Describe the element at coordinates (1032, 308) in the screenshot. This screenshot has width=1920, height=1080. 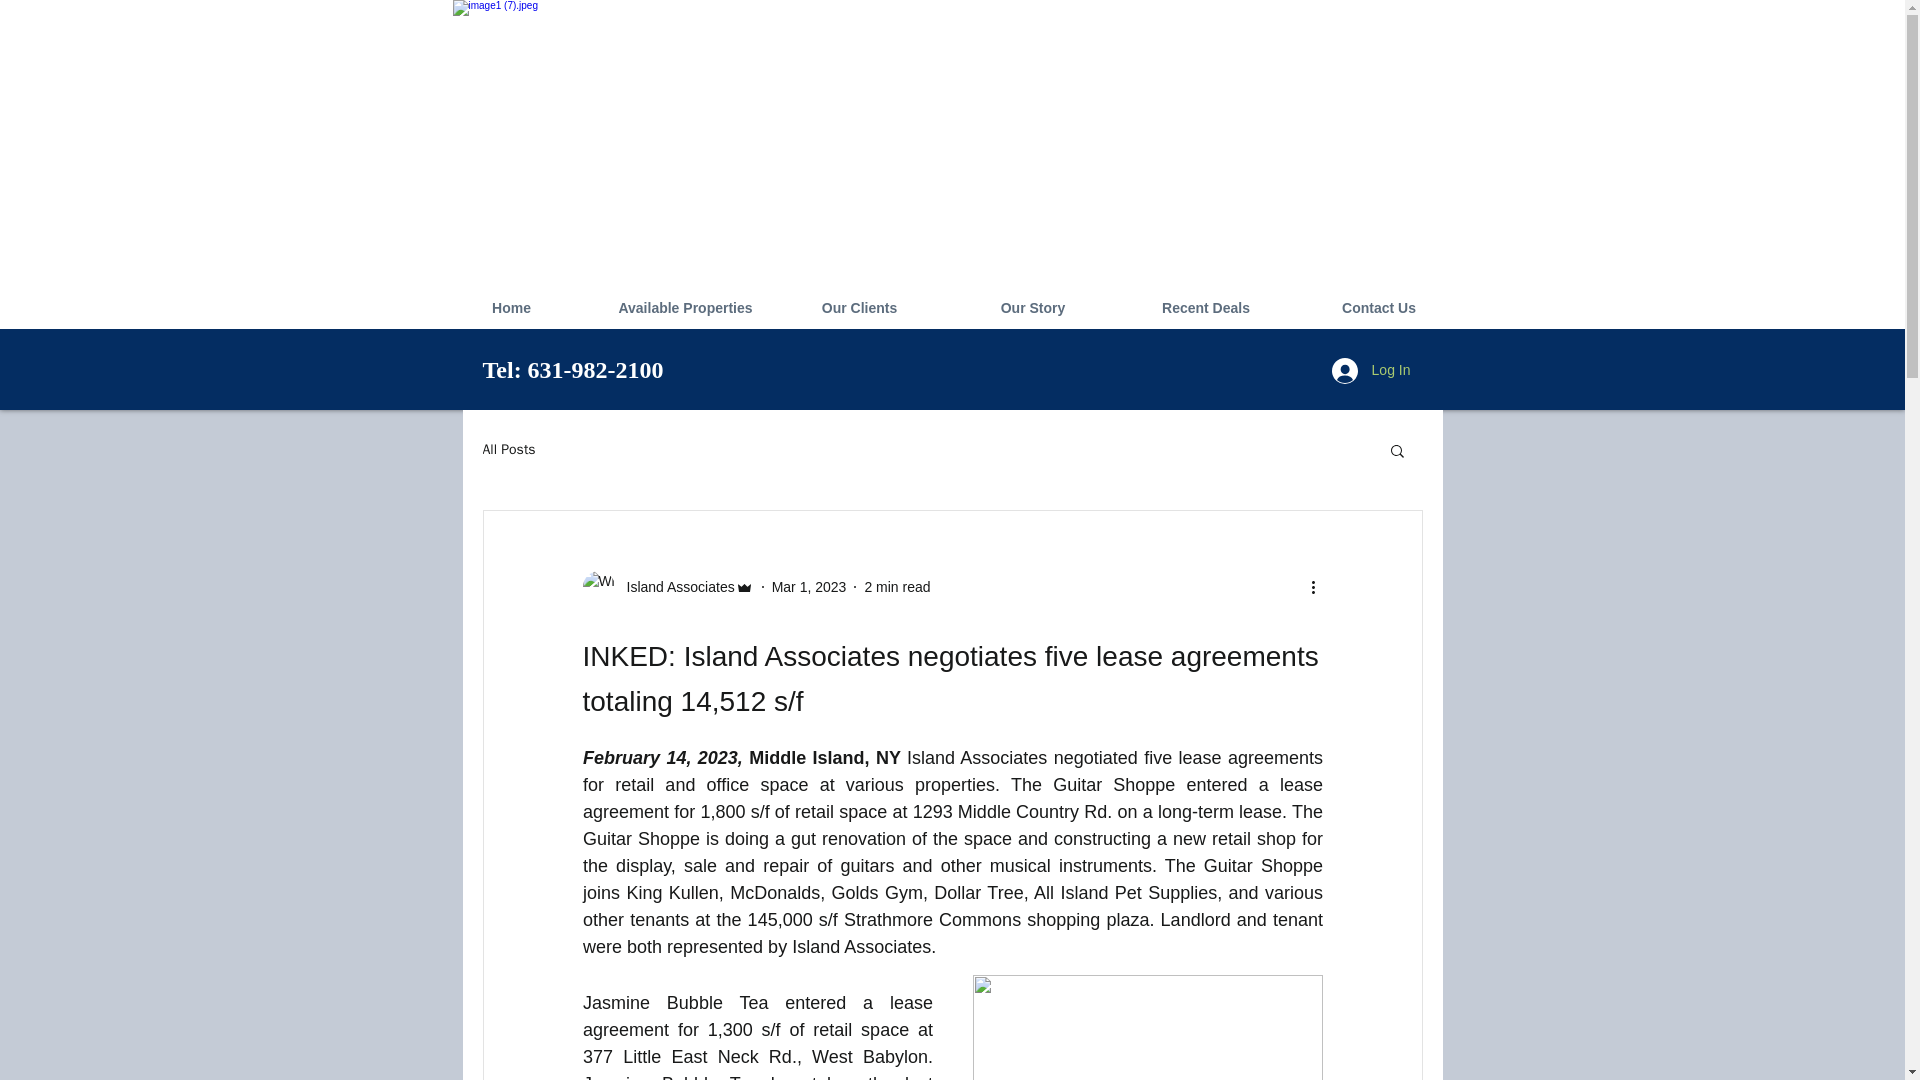
I see `Our Story` at that location.